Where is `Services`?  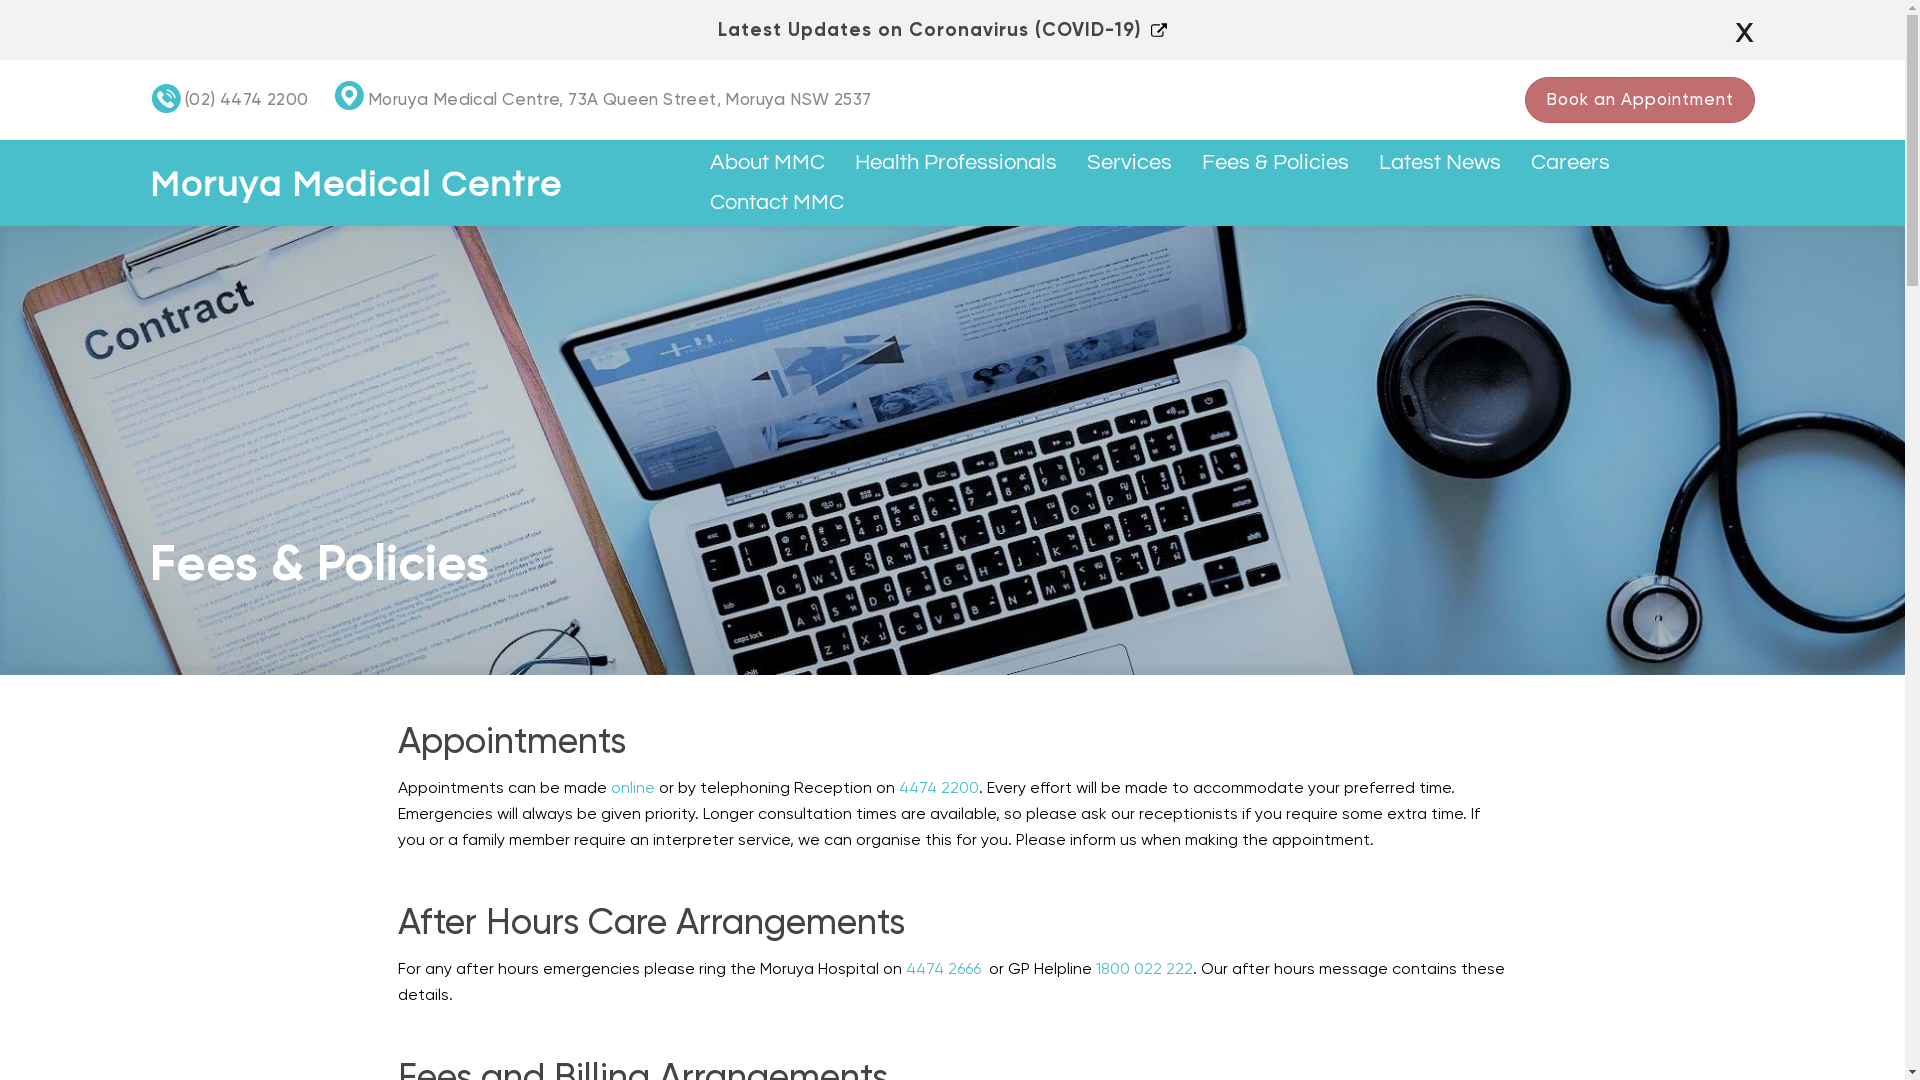 Services is located at coordinates (1130, 163).